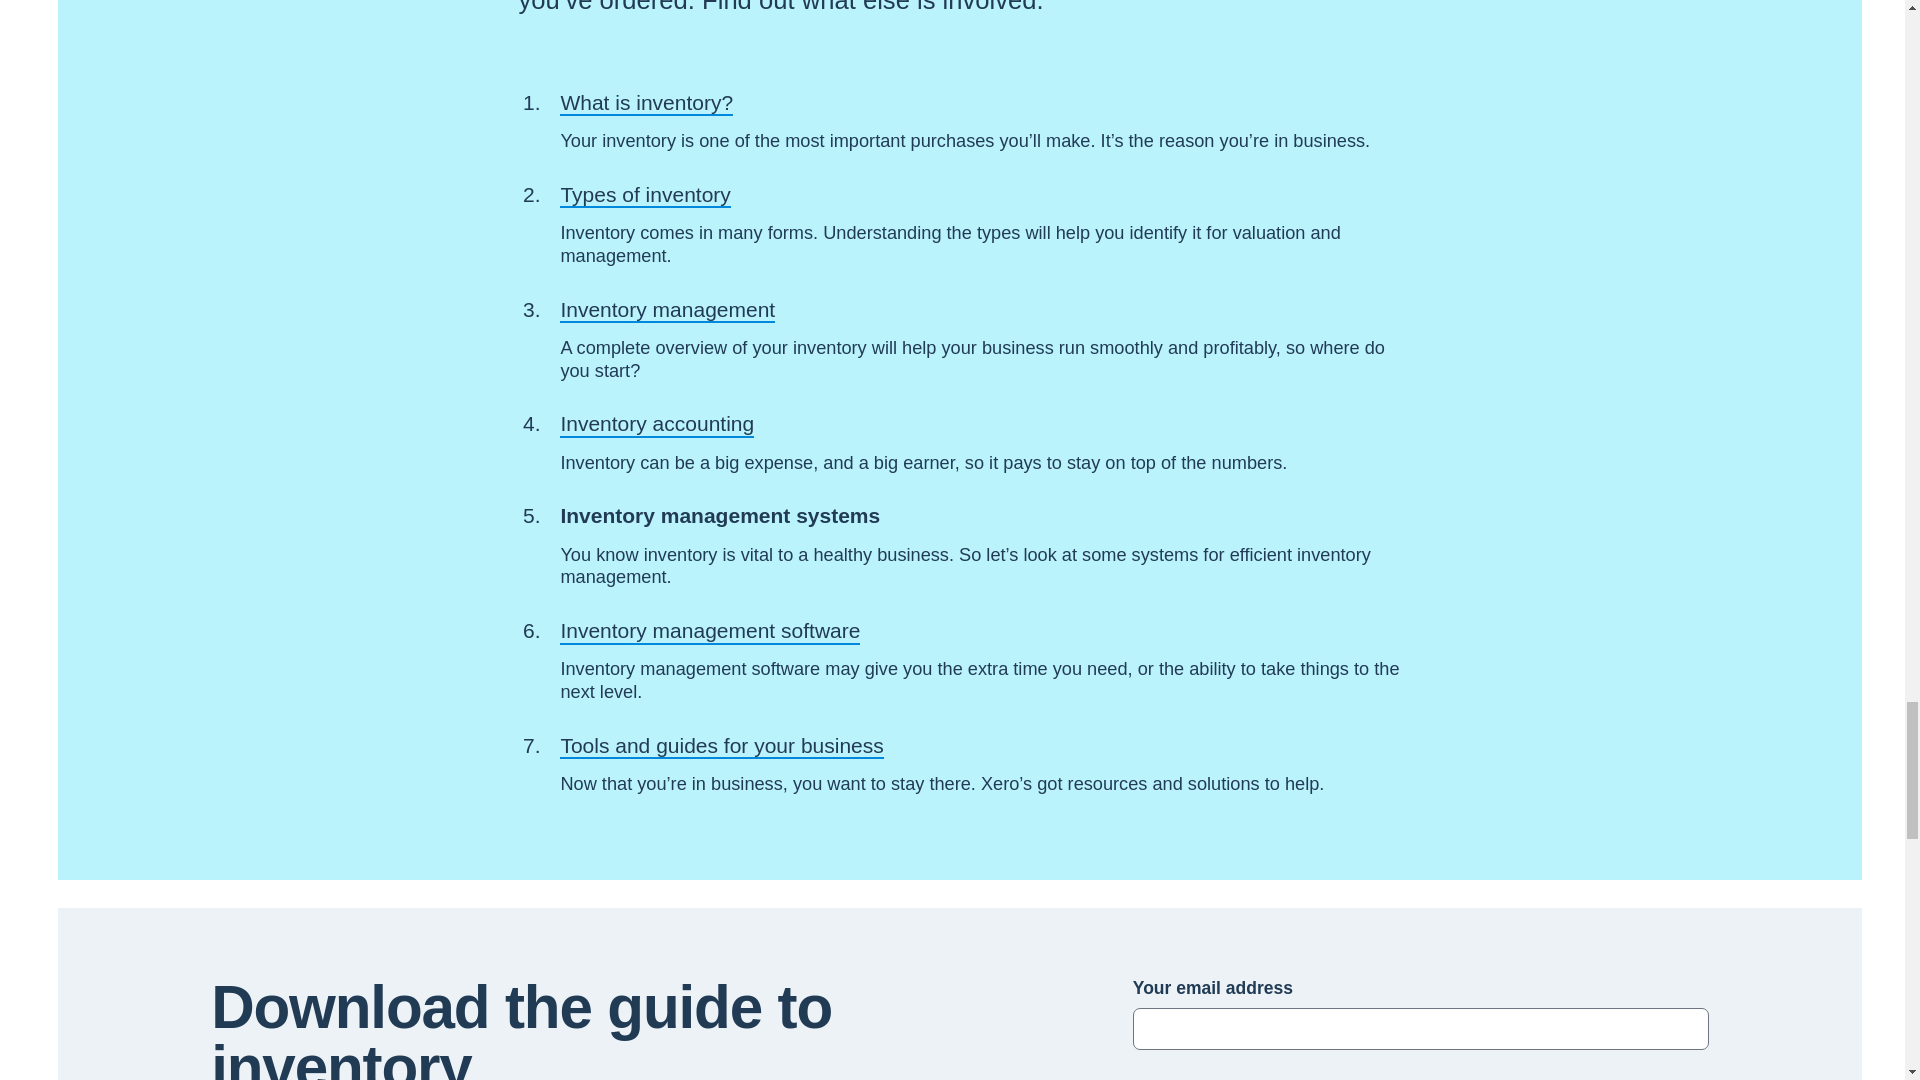 This screenshot has height=1080, width=1920. What do you see at coordinates (720, 516) in the screenshot?
I see `Inventory management systems` at bounding box center [720, 516].